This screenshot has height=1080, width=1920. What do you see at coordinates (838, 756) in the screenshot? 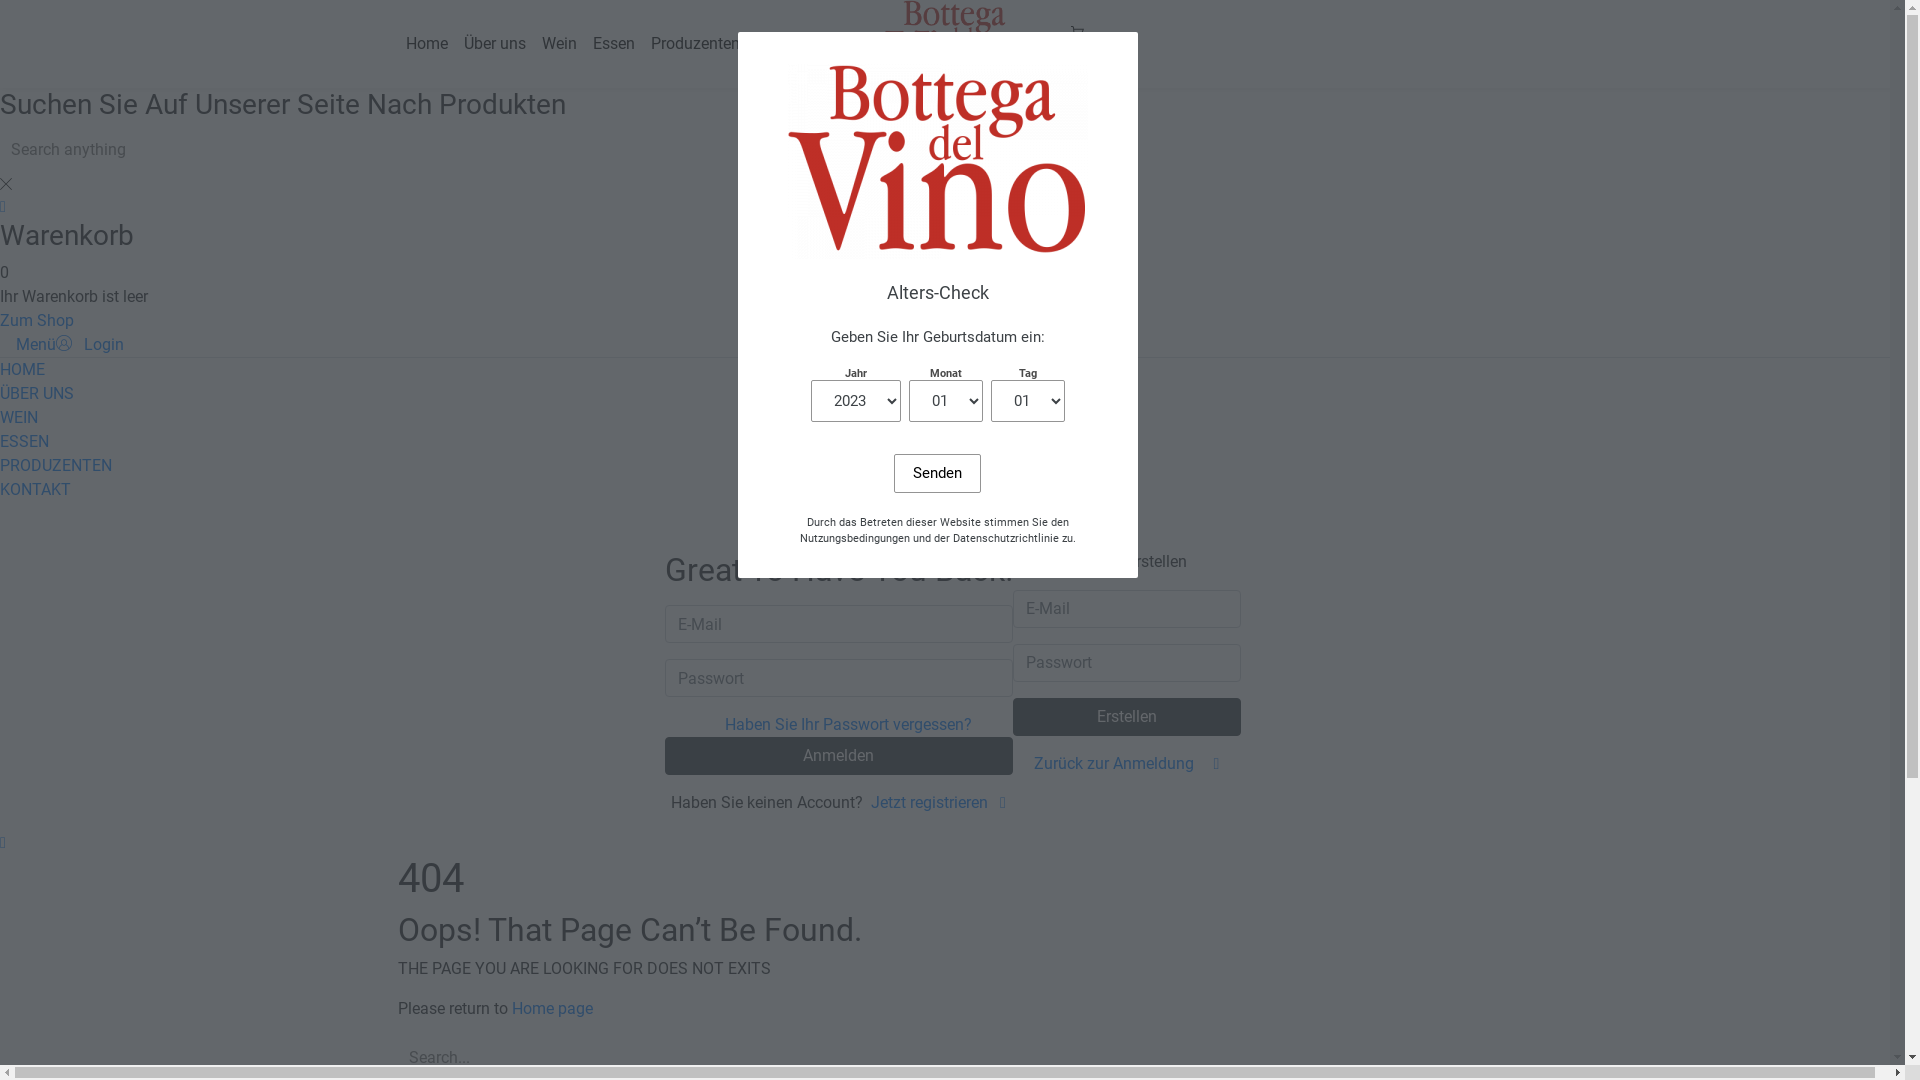
I see `Anmelden` at bounding box center [838, 756].